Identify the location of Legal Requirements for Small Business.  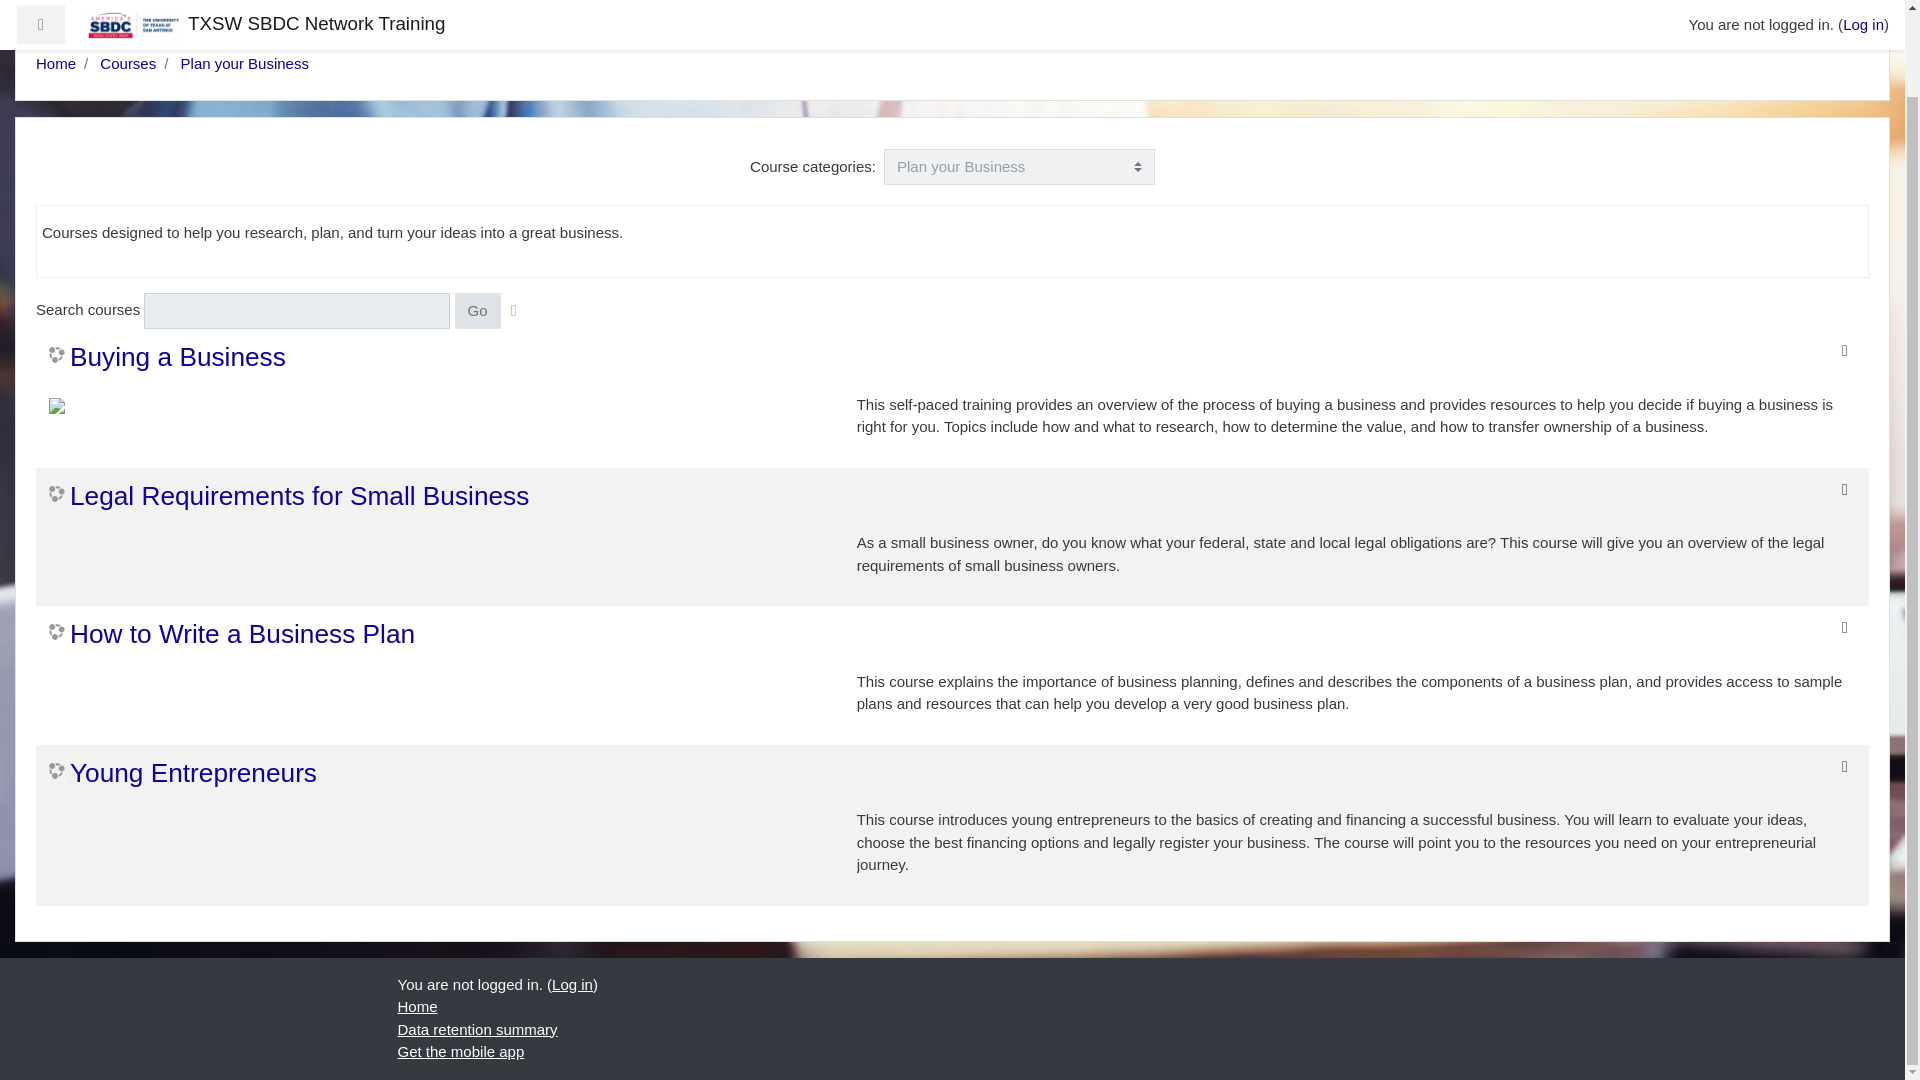
(289, 496).